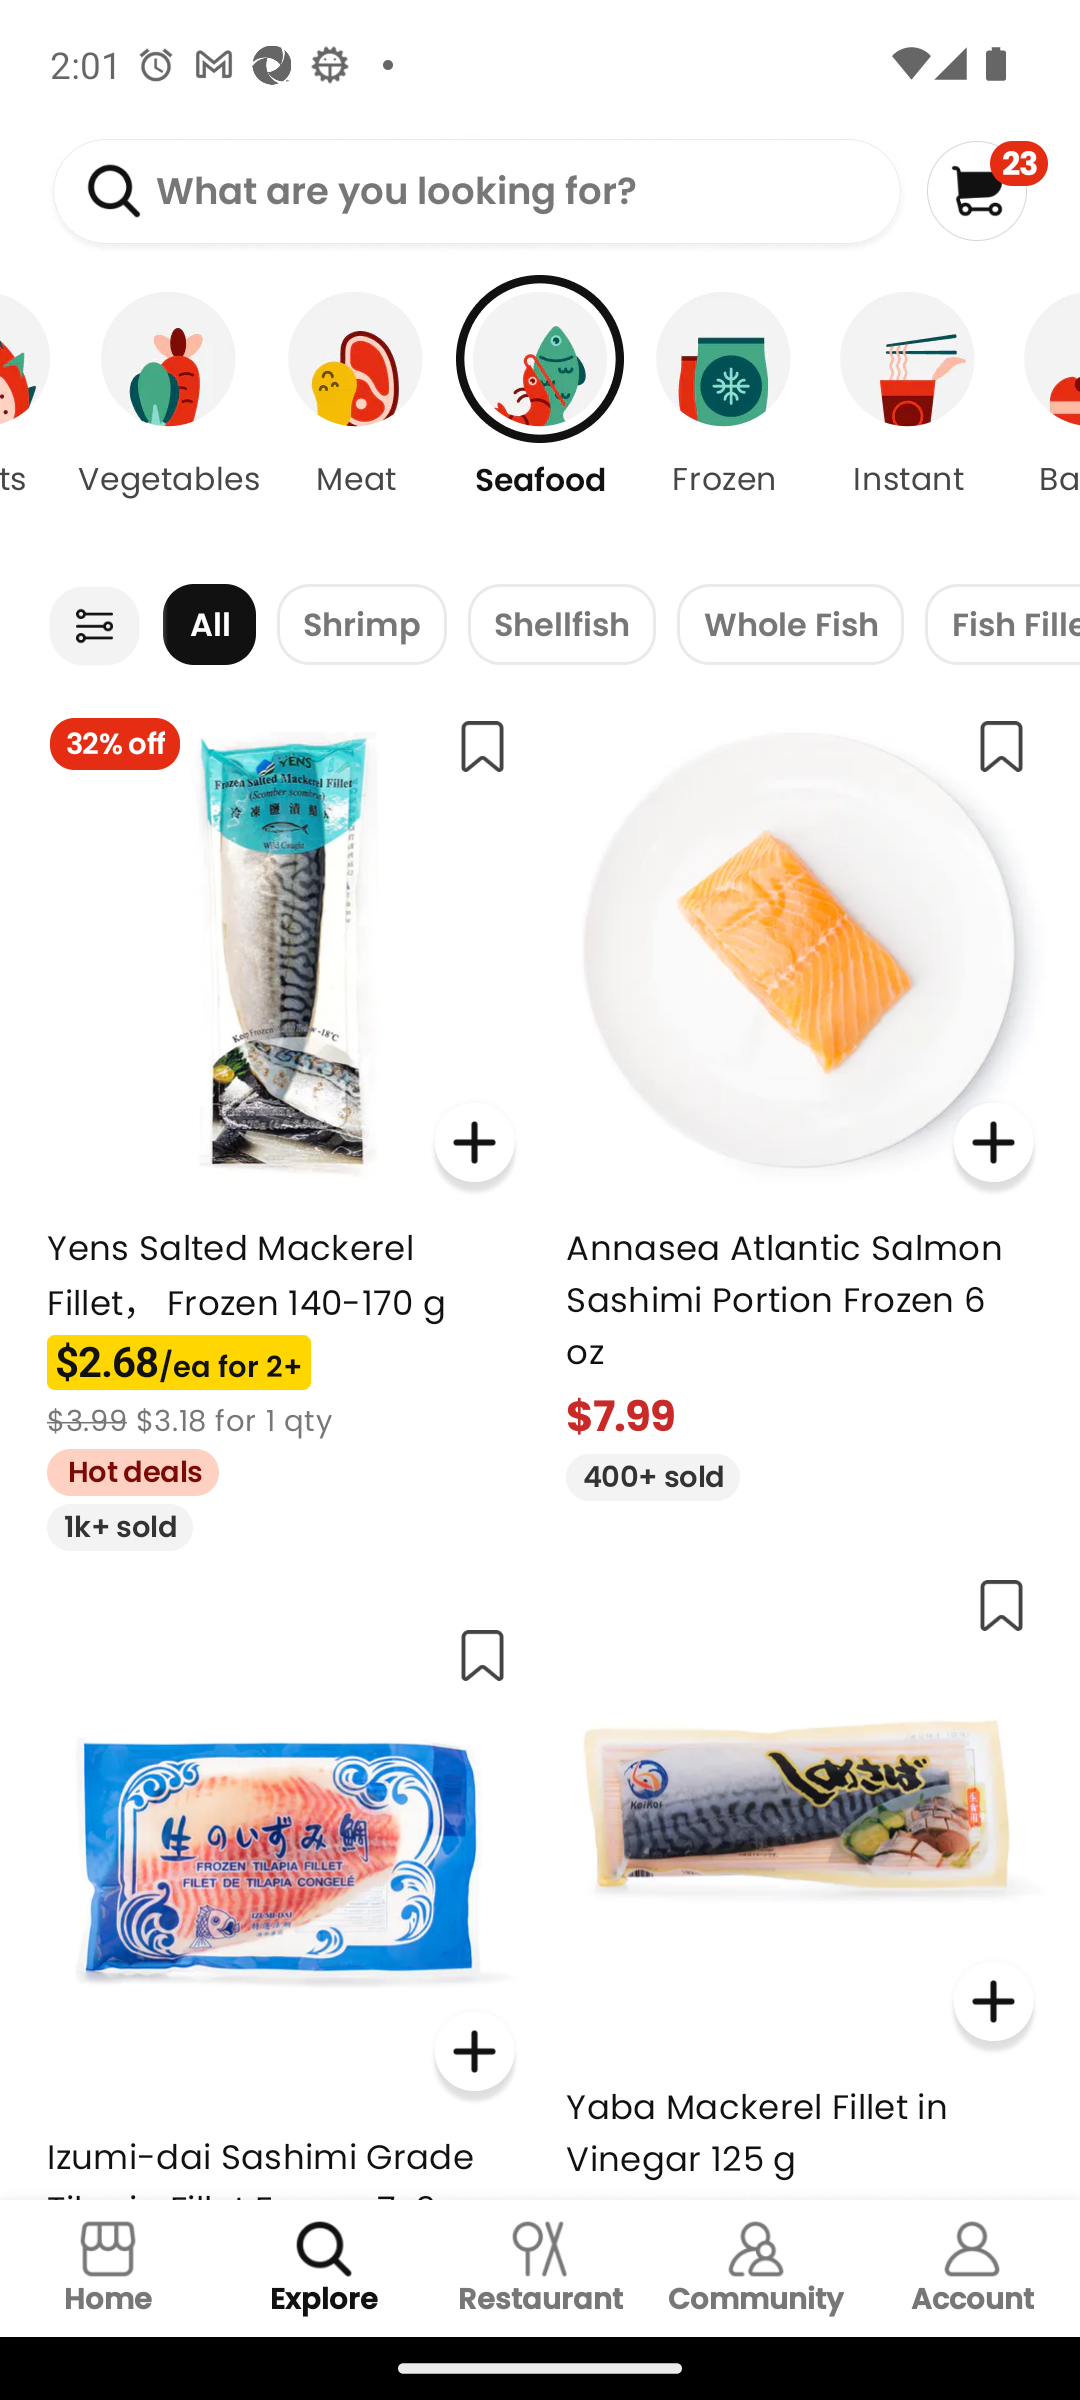 The image size is (1080, 2400). Describe the element at coordinates (756, 2268) in the screenshot. I see `Community` at that location.